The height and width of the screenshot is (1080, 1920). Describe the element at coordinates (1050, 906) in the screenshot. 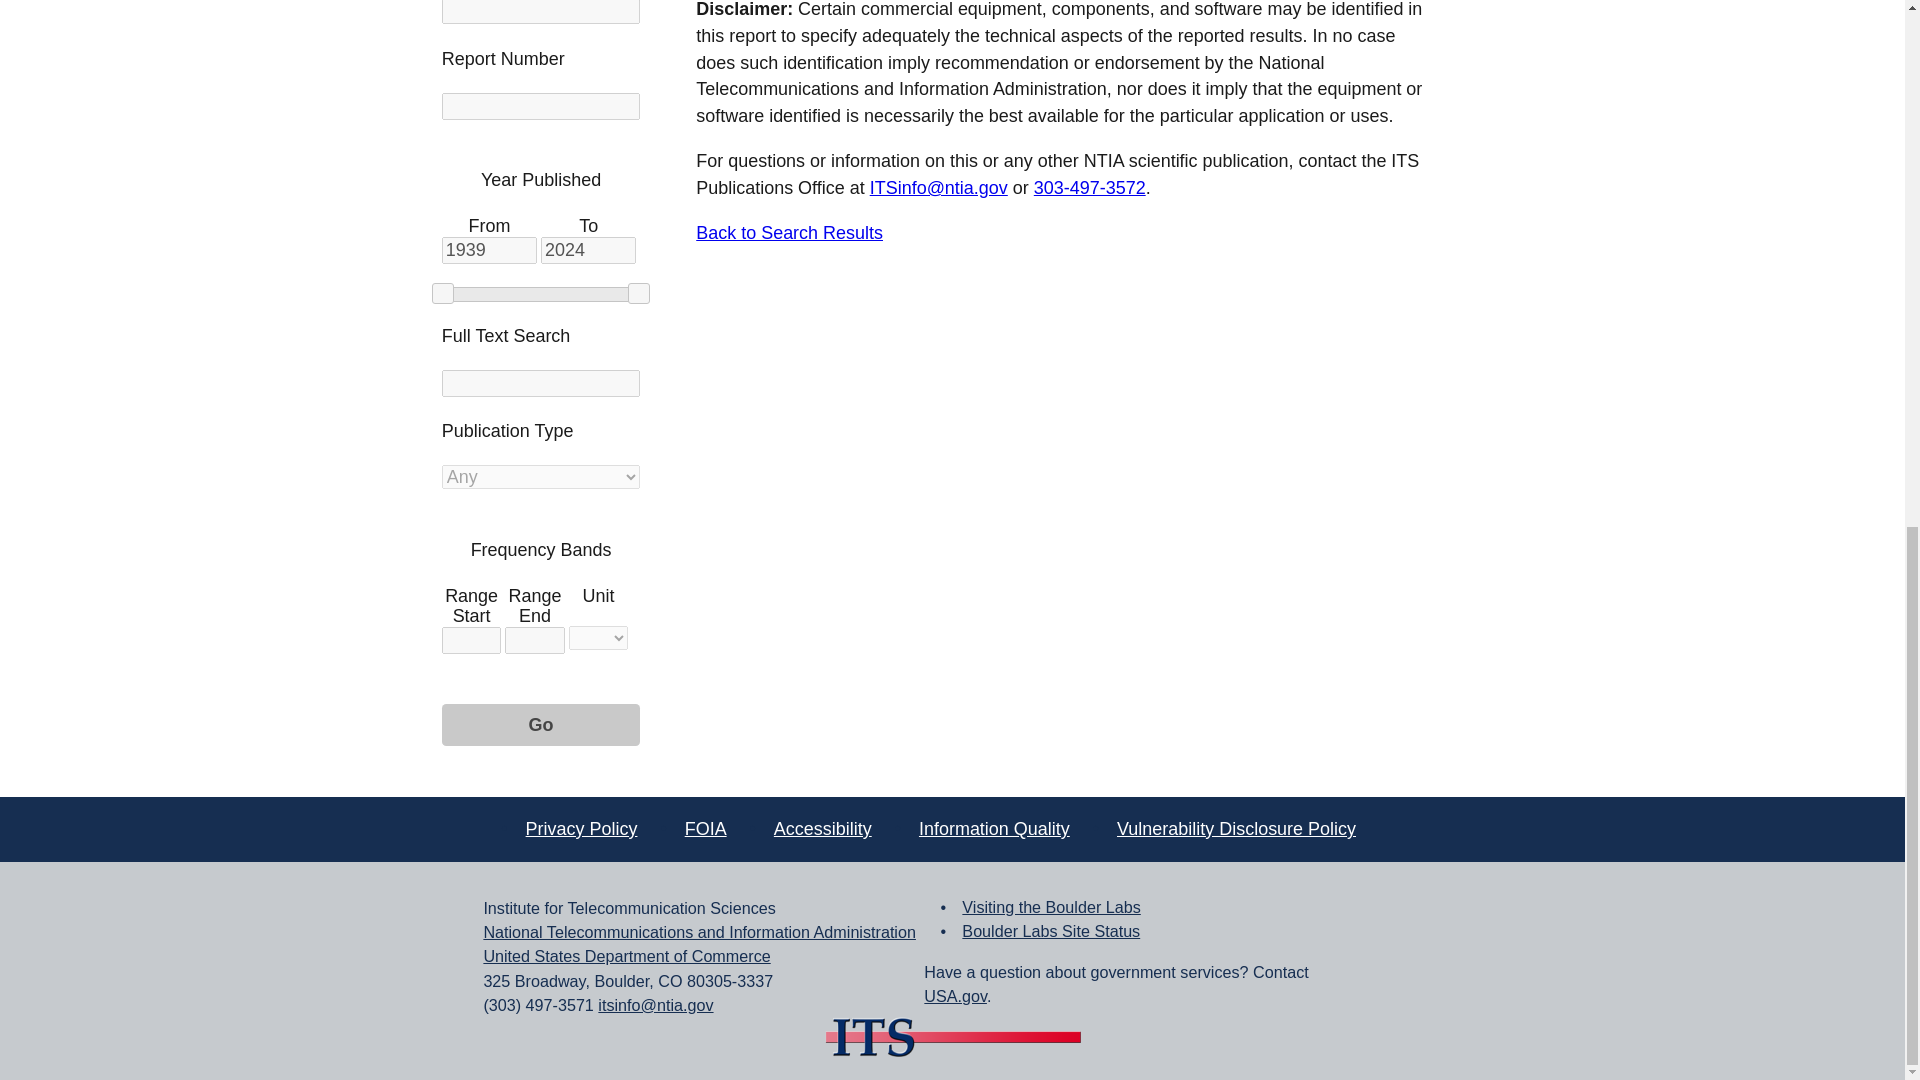

I see `Visiting ITS` at that location.